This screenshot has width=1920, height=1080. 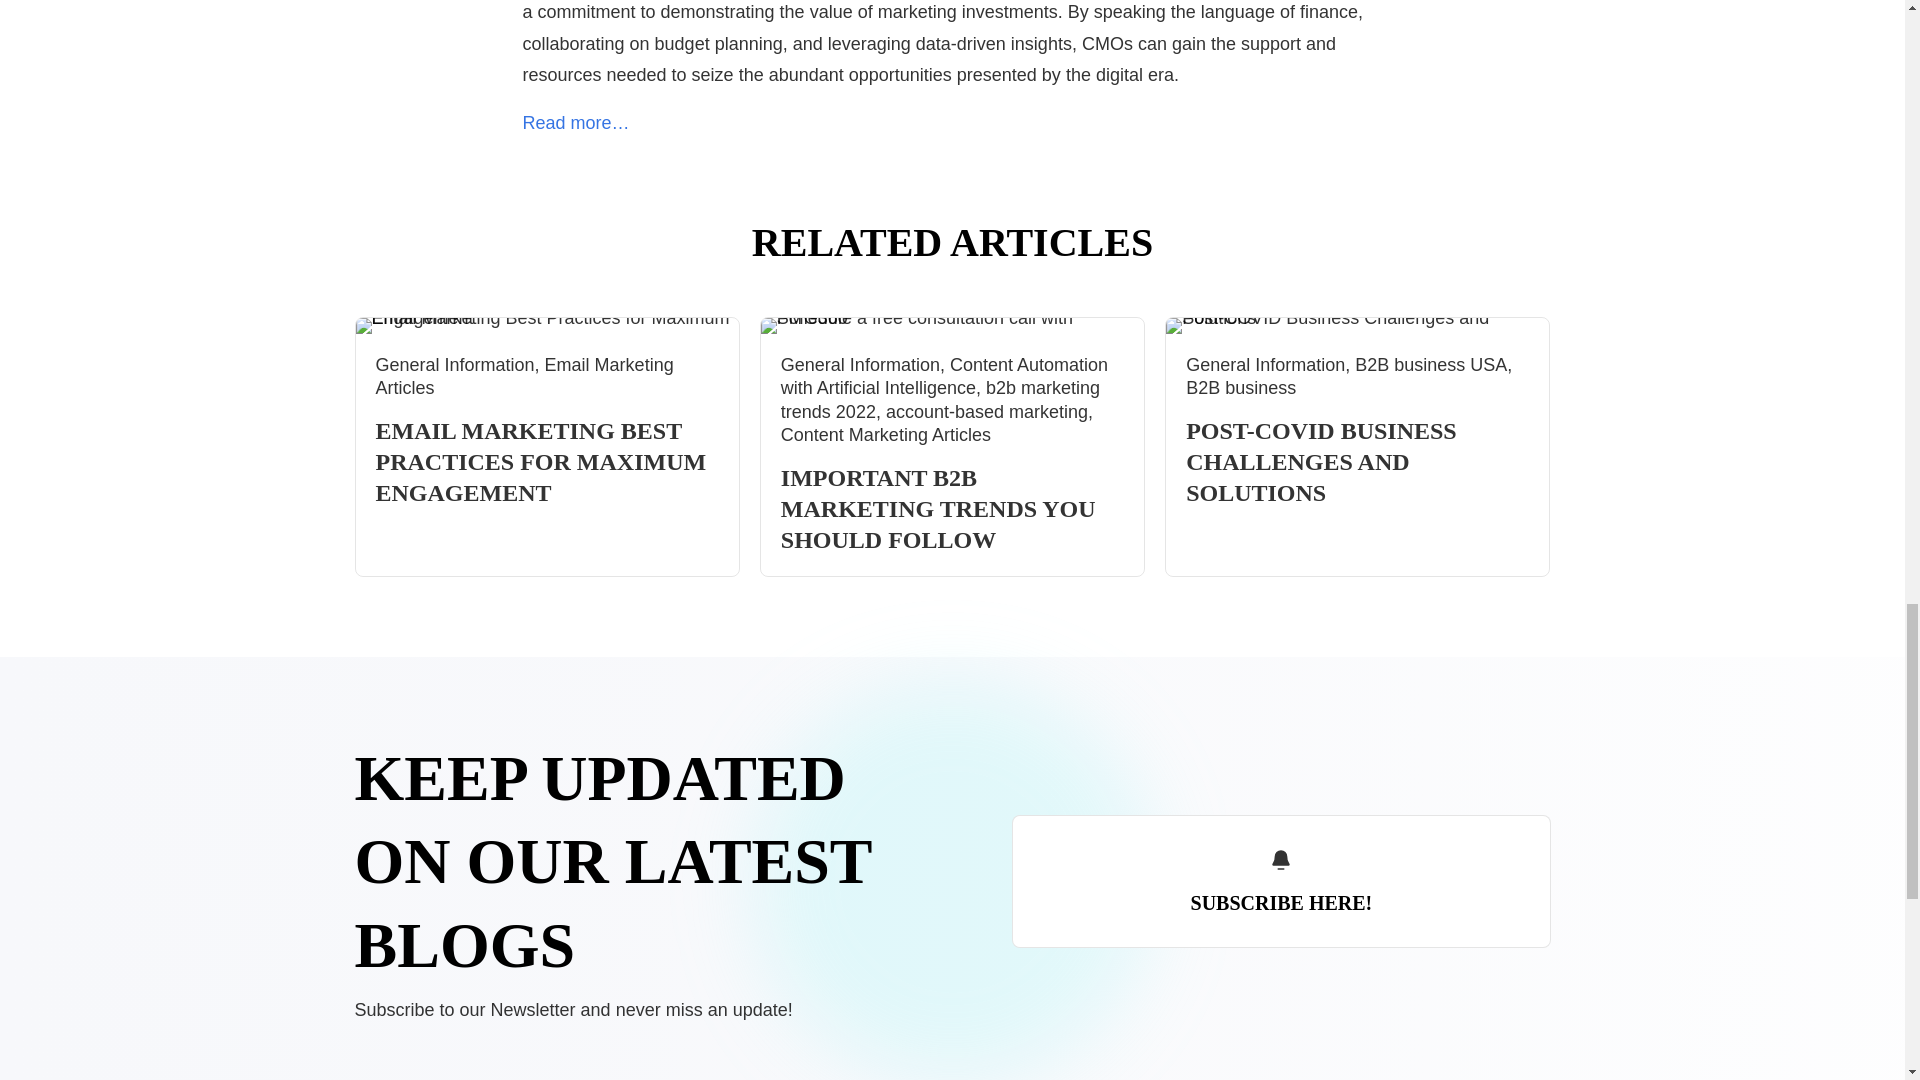 I want to click on General Information, so click(x=456, y=364).